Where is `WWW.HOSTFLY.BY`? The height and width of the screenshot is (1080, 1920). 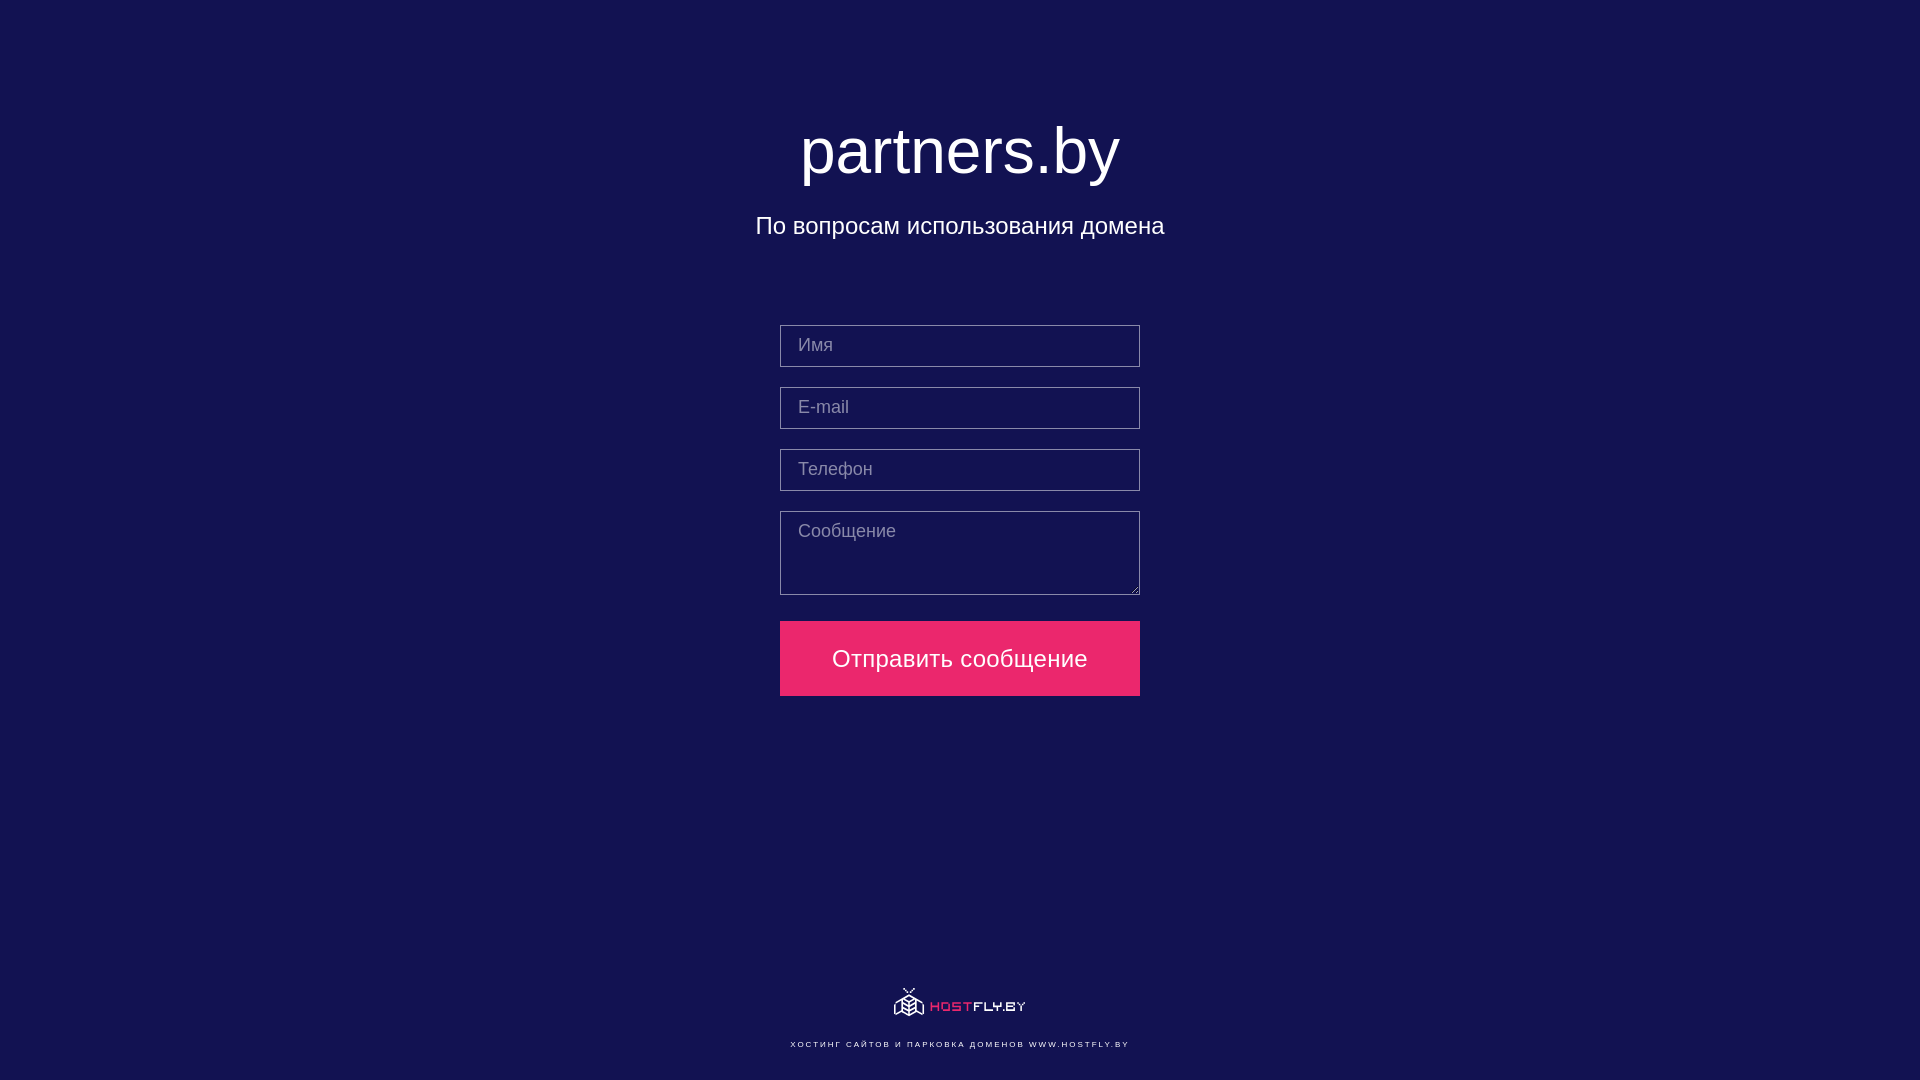 WWW.HOSTFLY.BY is located at coordinates (1080, 1044).